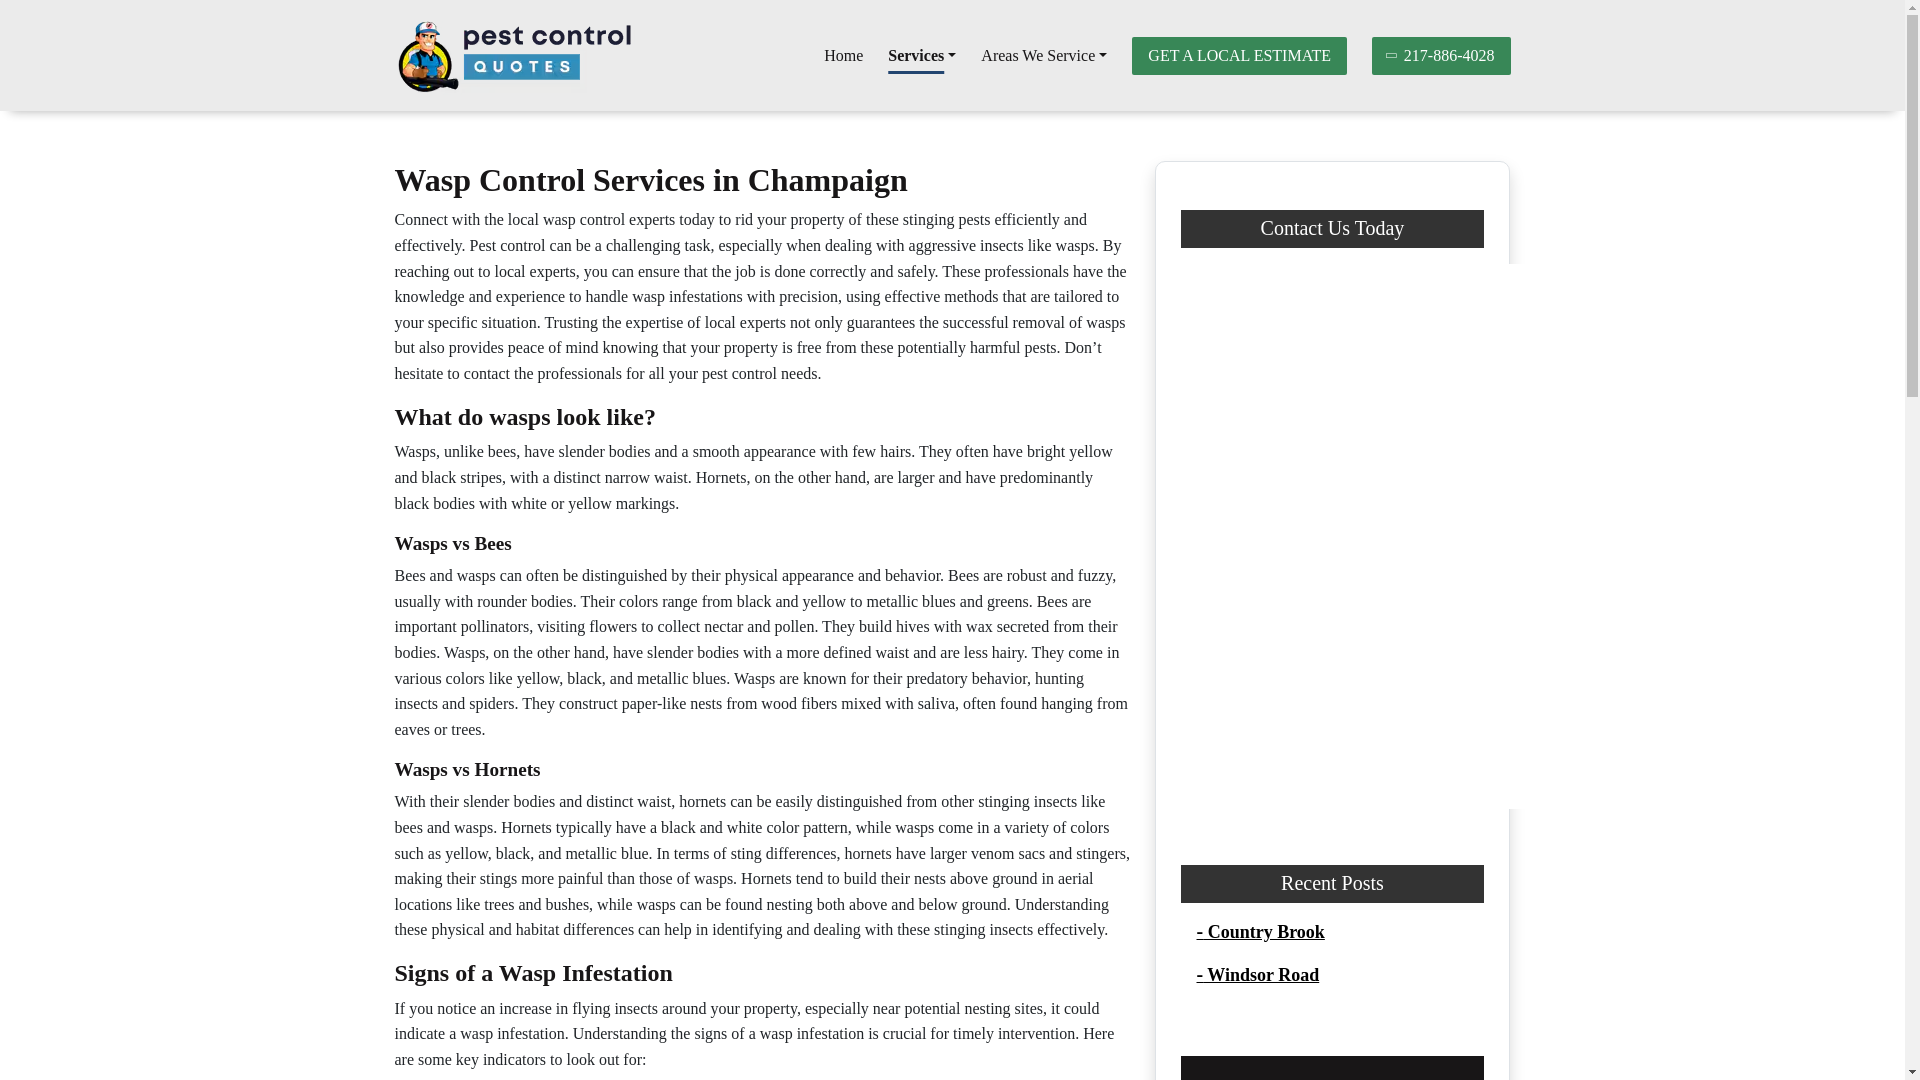 The image size is (1920, 1080). I want to click on - Windsor Road, so click(1258, 974).